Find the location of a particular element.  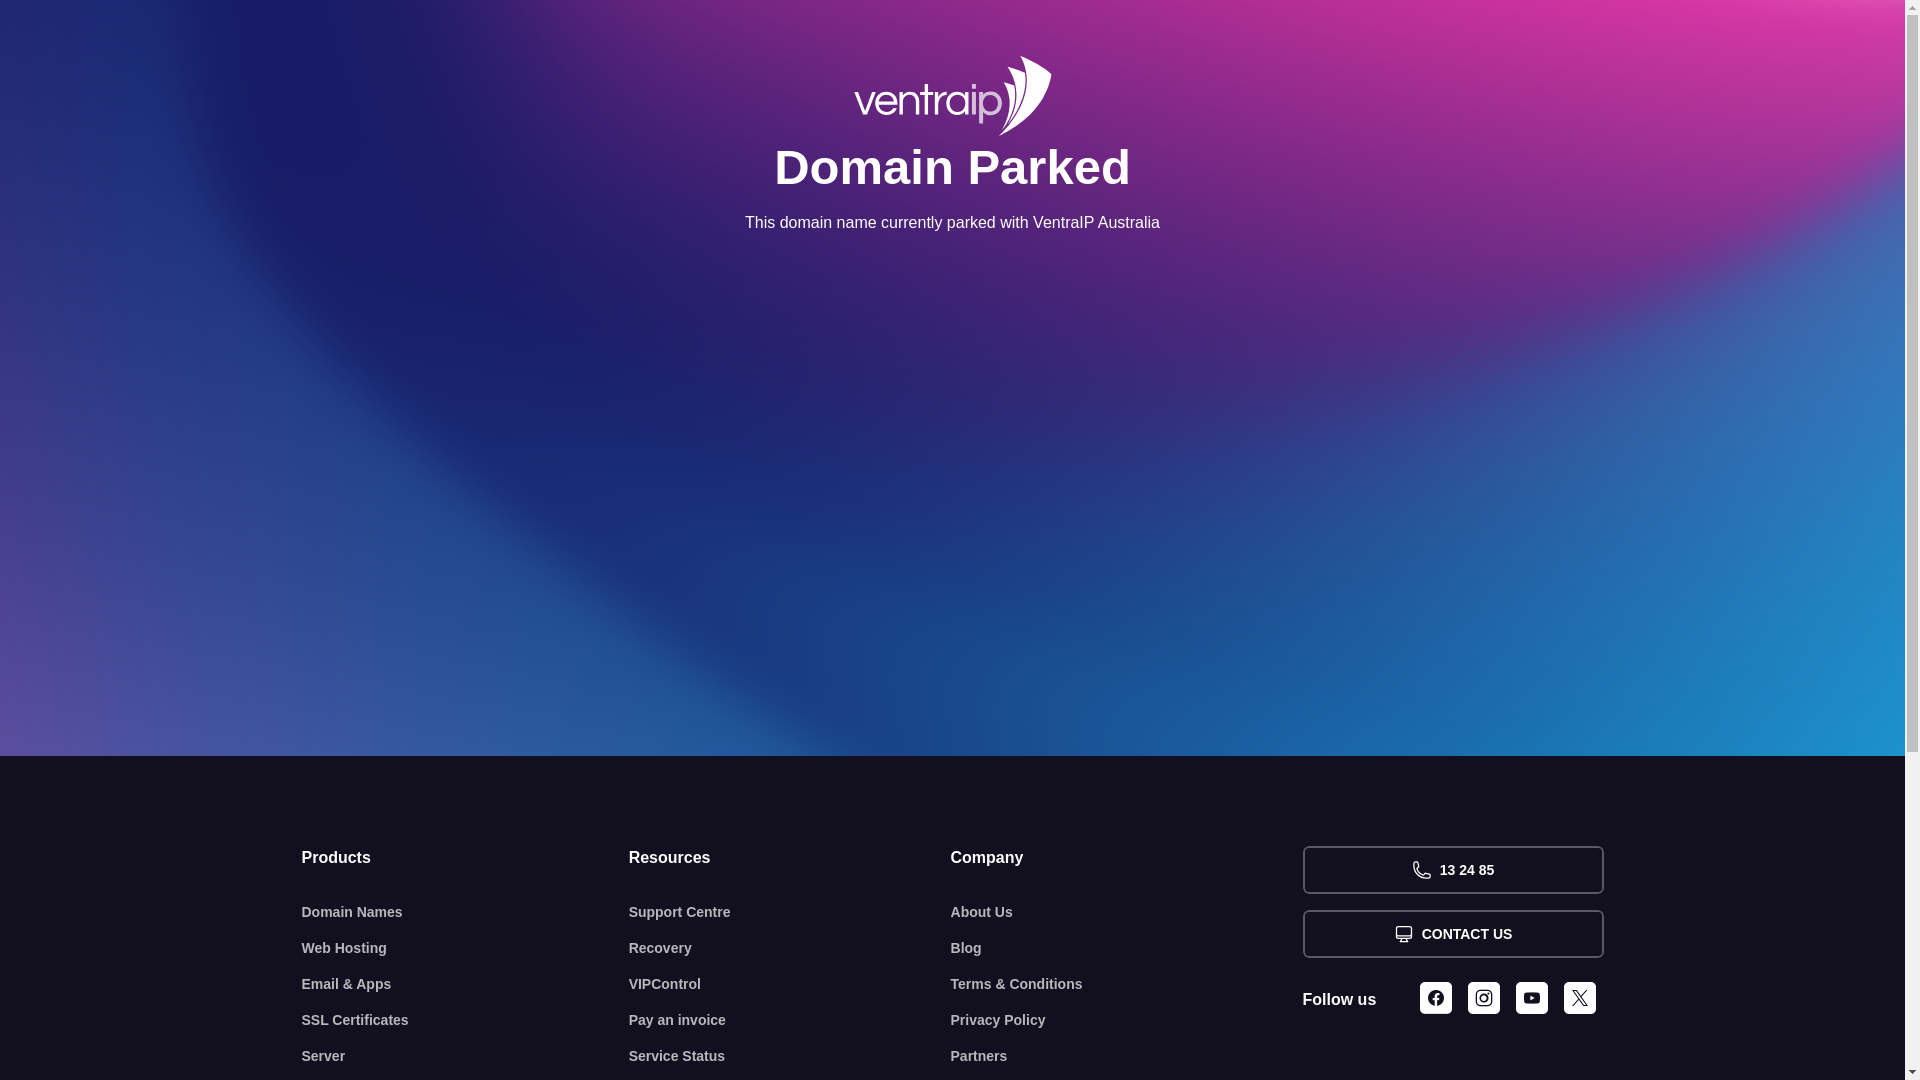

Domain Names is located at coordinates (466, 912).